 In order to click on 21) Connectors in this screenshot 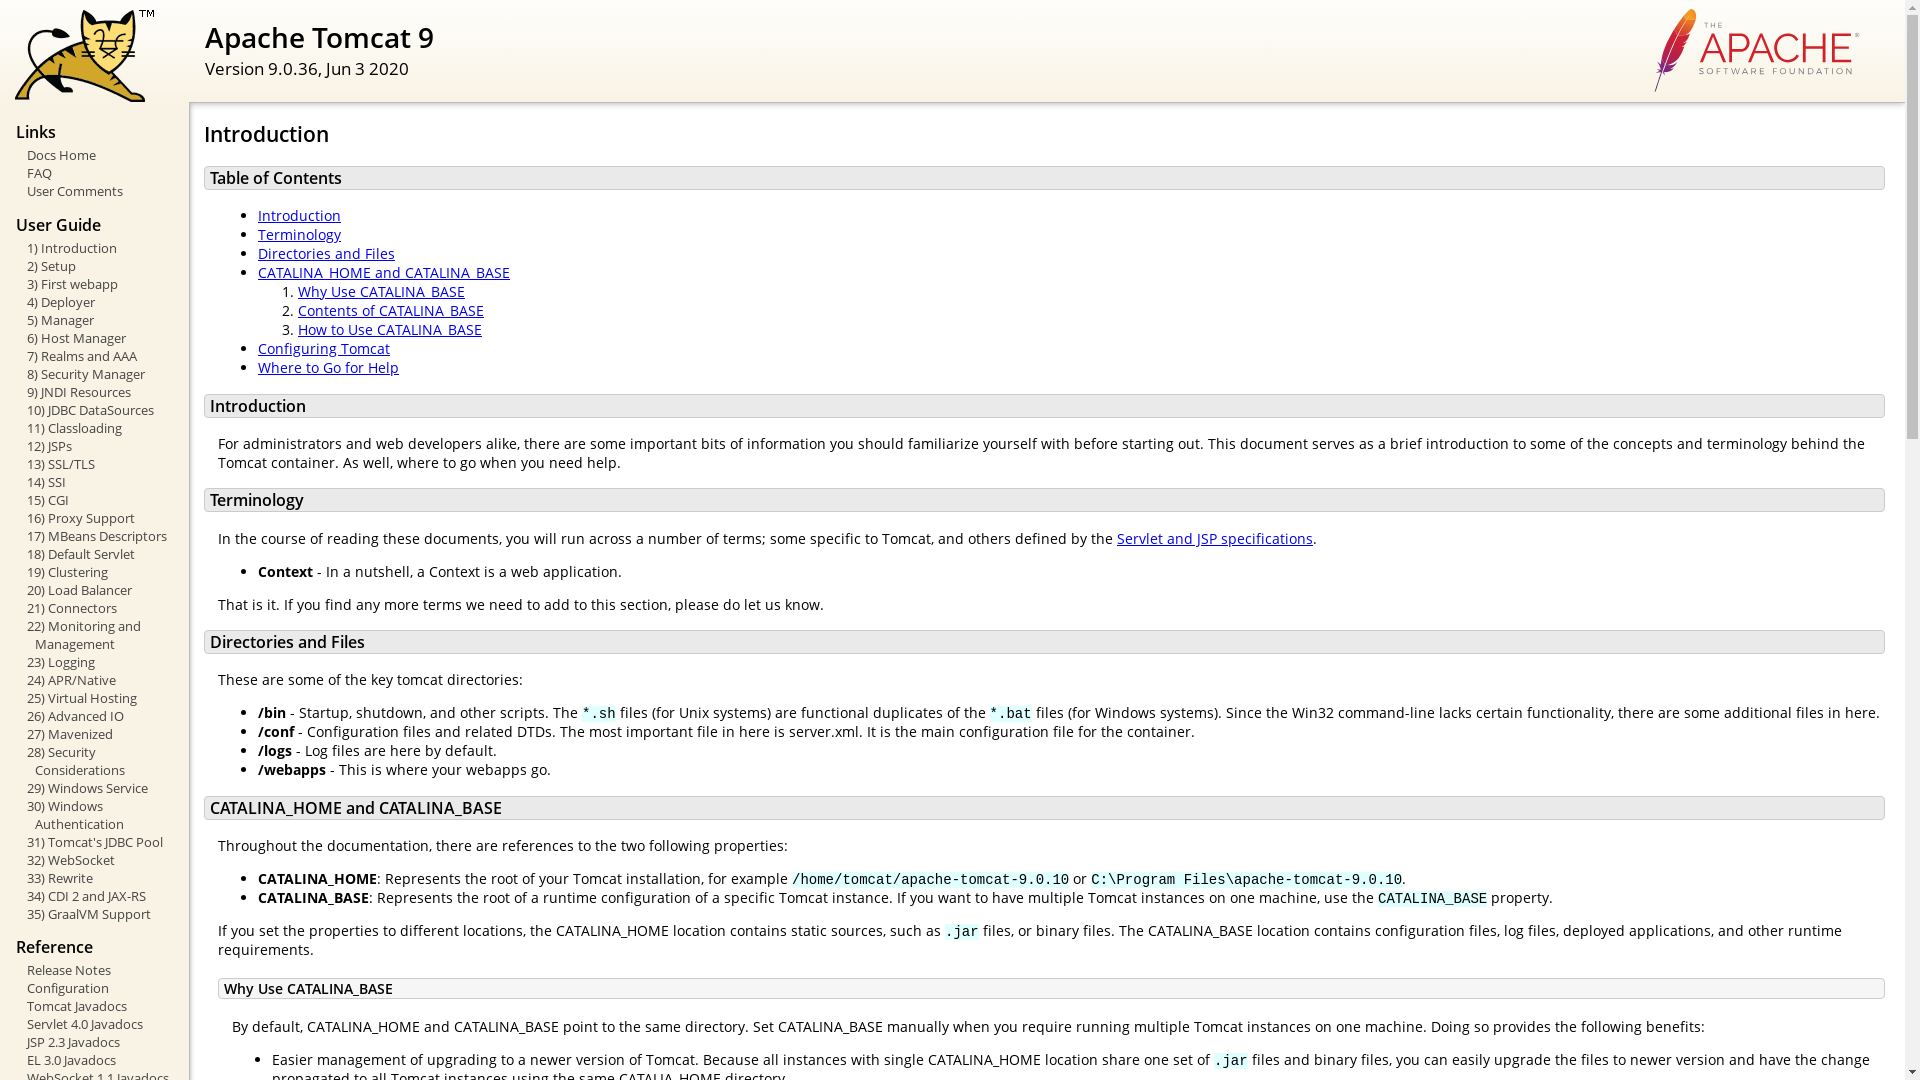, I will do `click(96, 608)`.